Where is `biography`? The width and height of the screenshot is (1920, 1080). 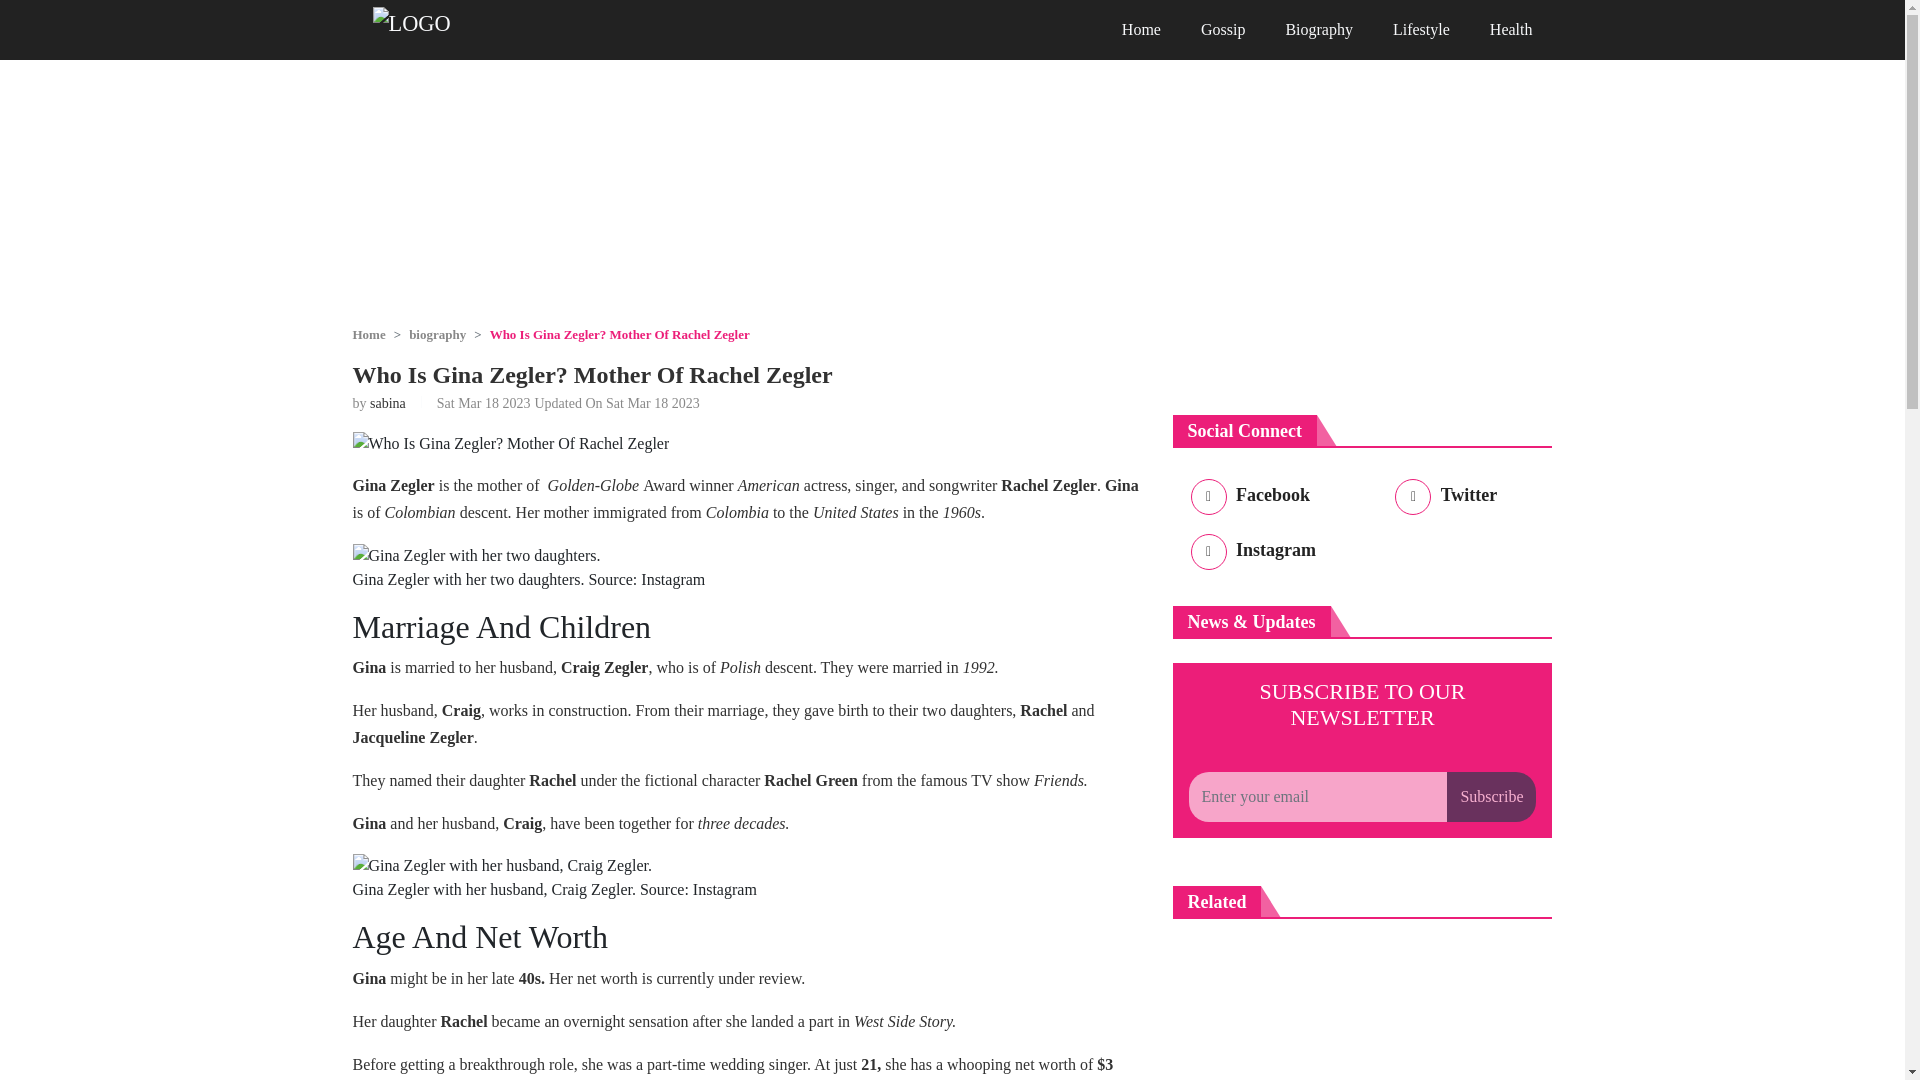 biography is located at coordinates (437, 334).